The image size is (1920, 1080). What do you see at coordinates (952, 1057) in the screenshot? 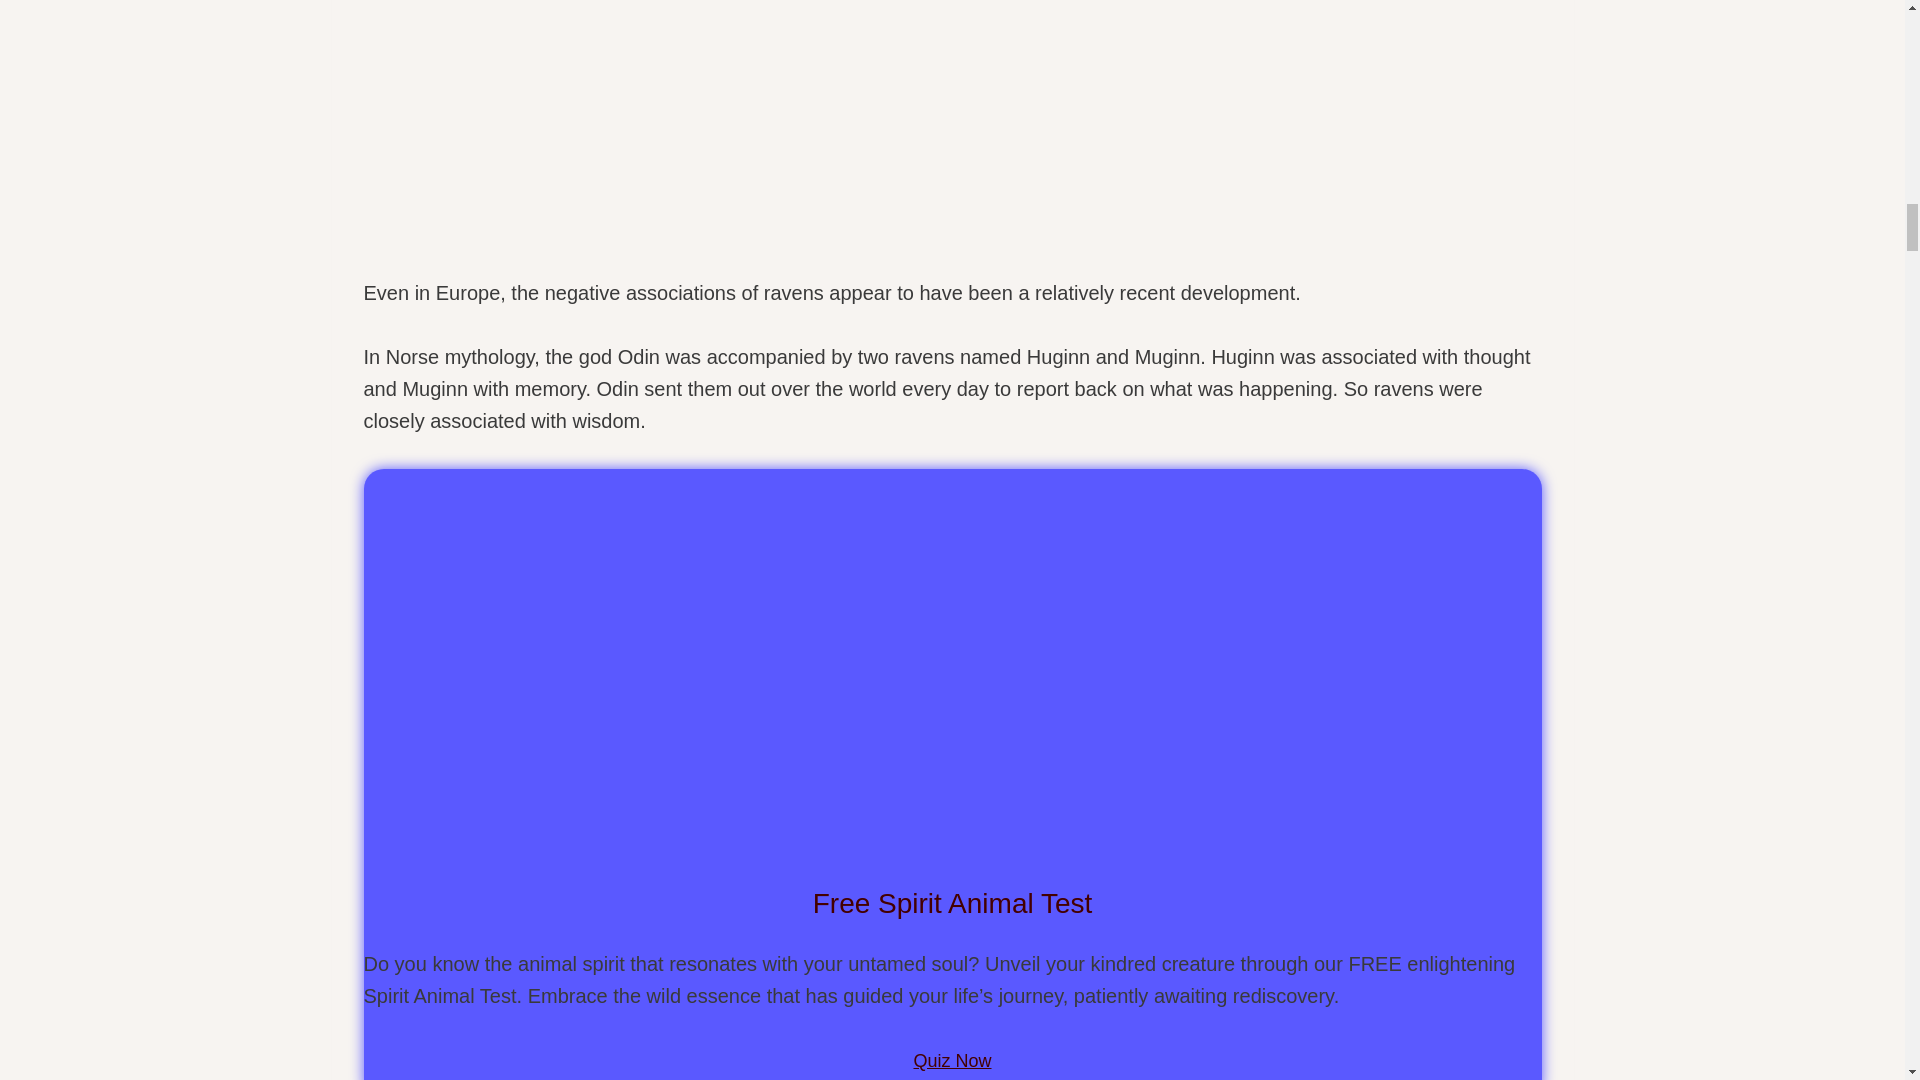
I see `Quiz Now` at bounding box center [952, 1057].